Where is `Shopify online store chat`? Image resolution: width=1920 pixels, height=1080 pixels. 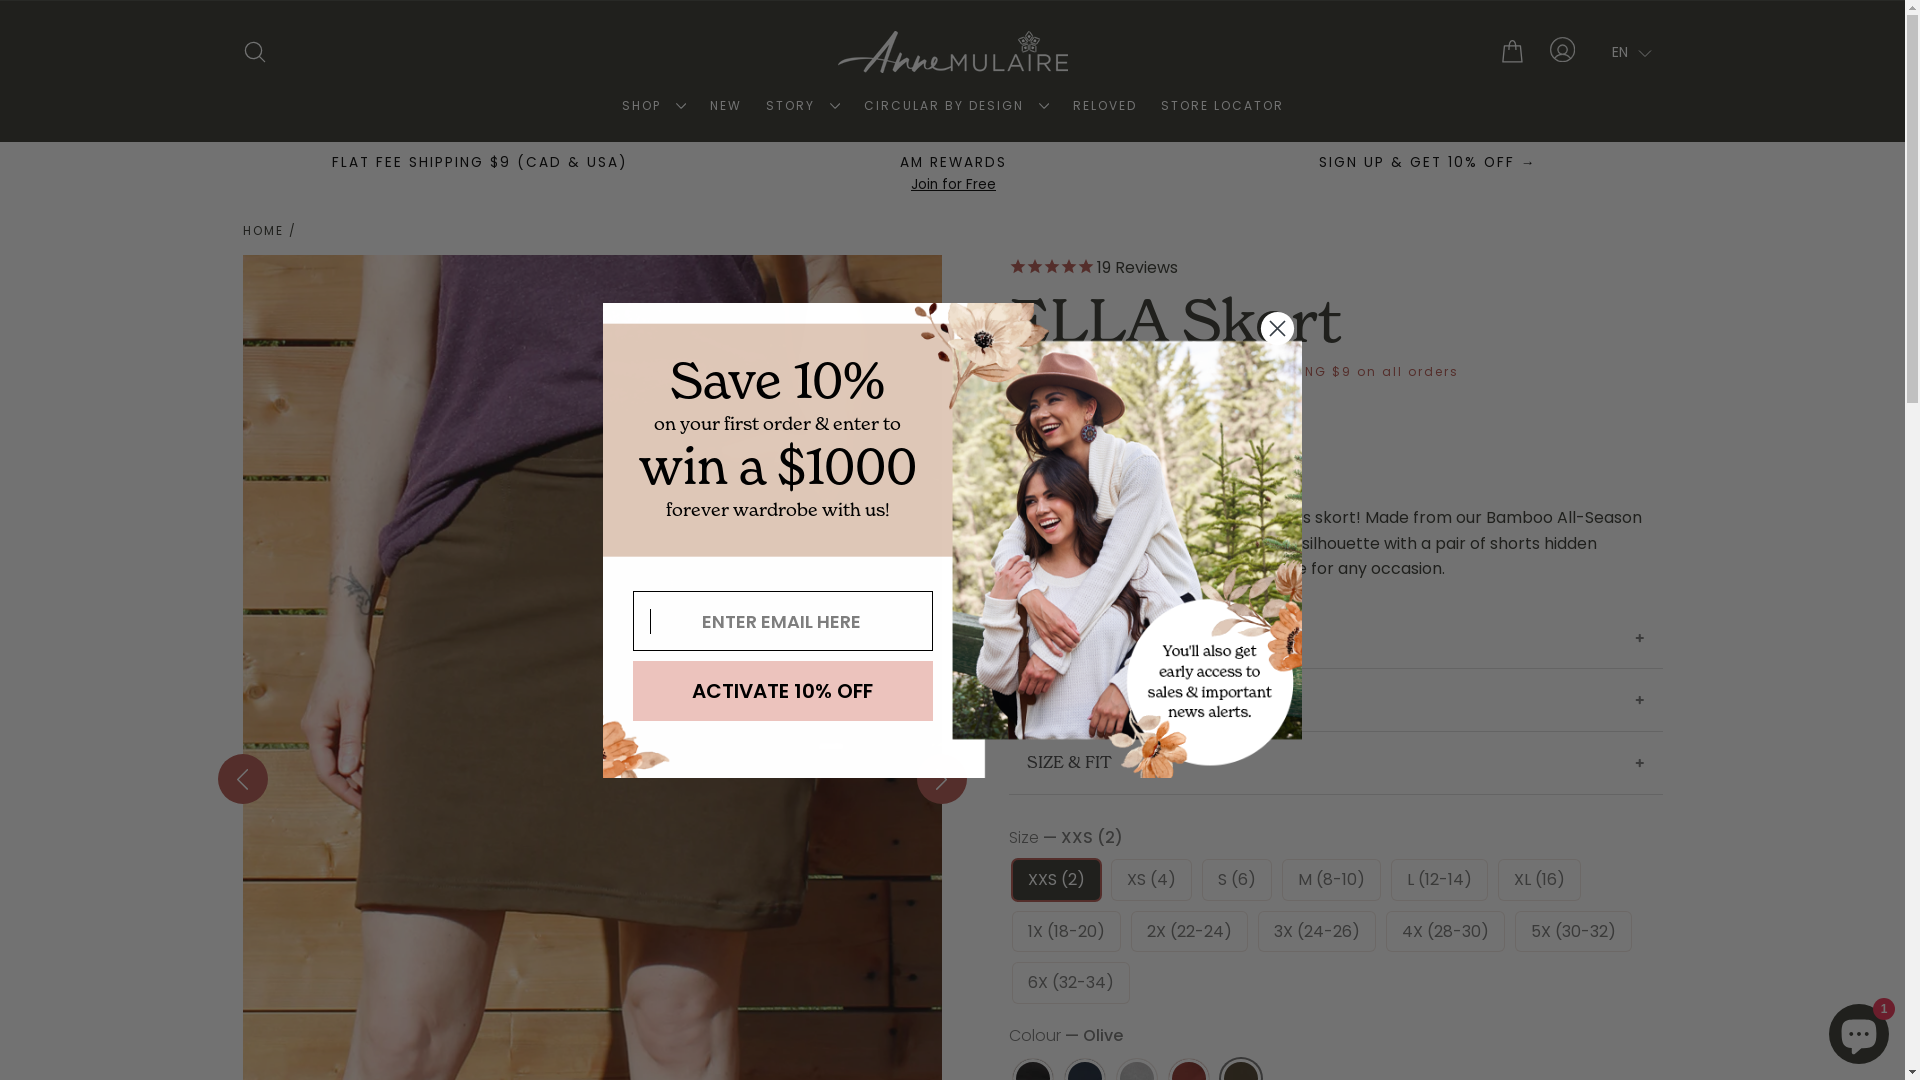 Shopify online store chat is located at coordinates (1859, 1030).